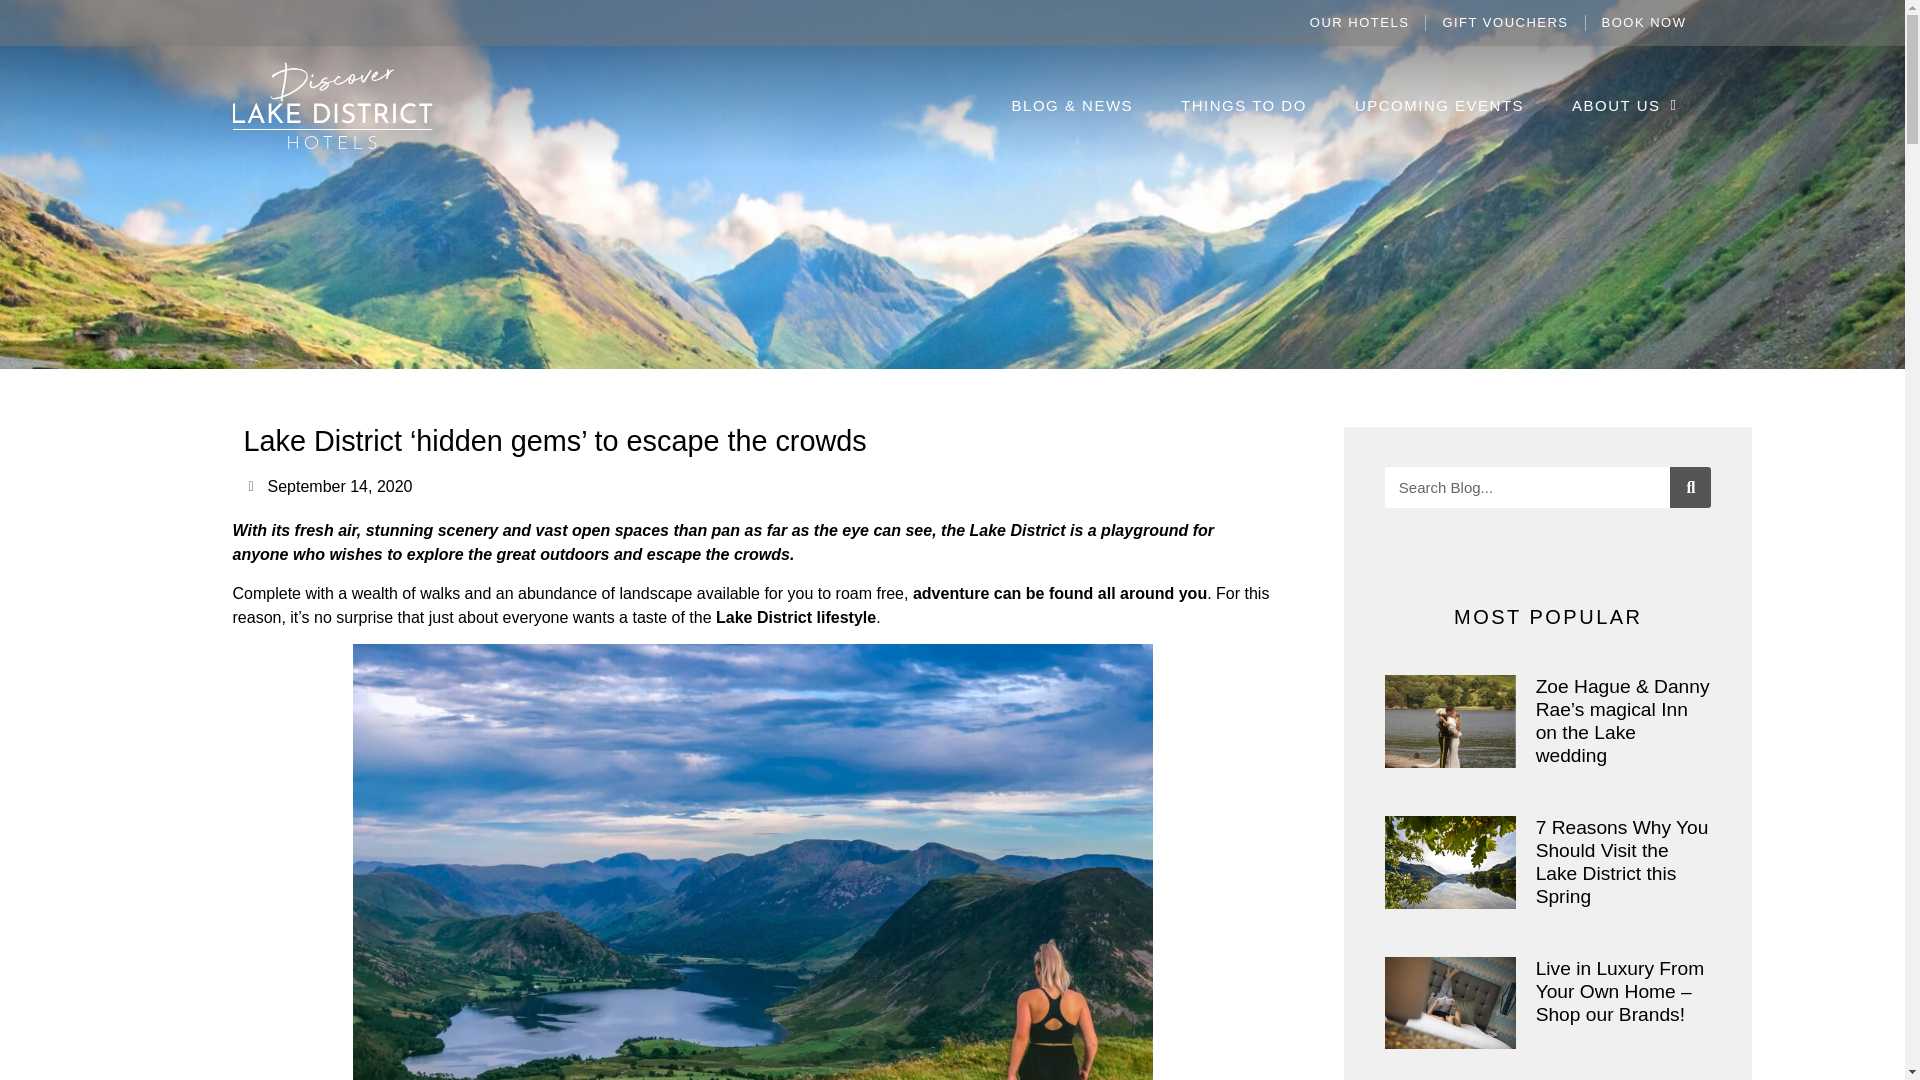 This screenshot has width=1920, height=1080. I want to click on THINGS TO DO, so click(1244, 106).